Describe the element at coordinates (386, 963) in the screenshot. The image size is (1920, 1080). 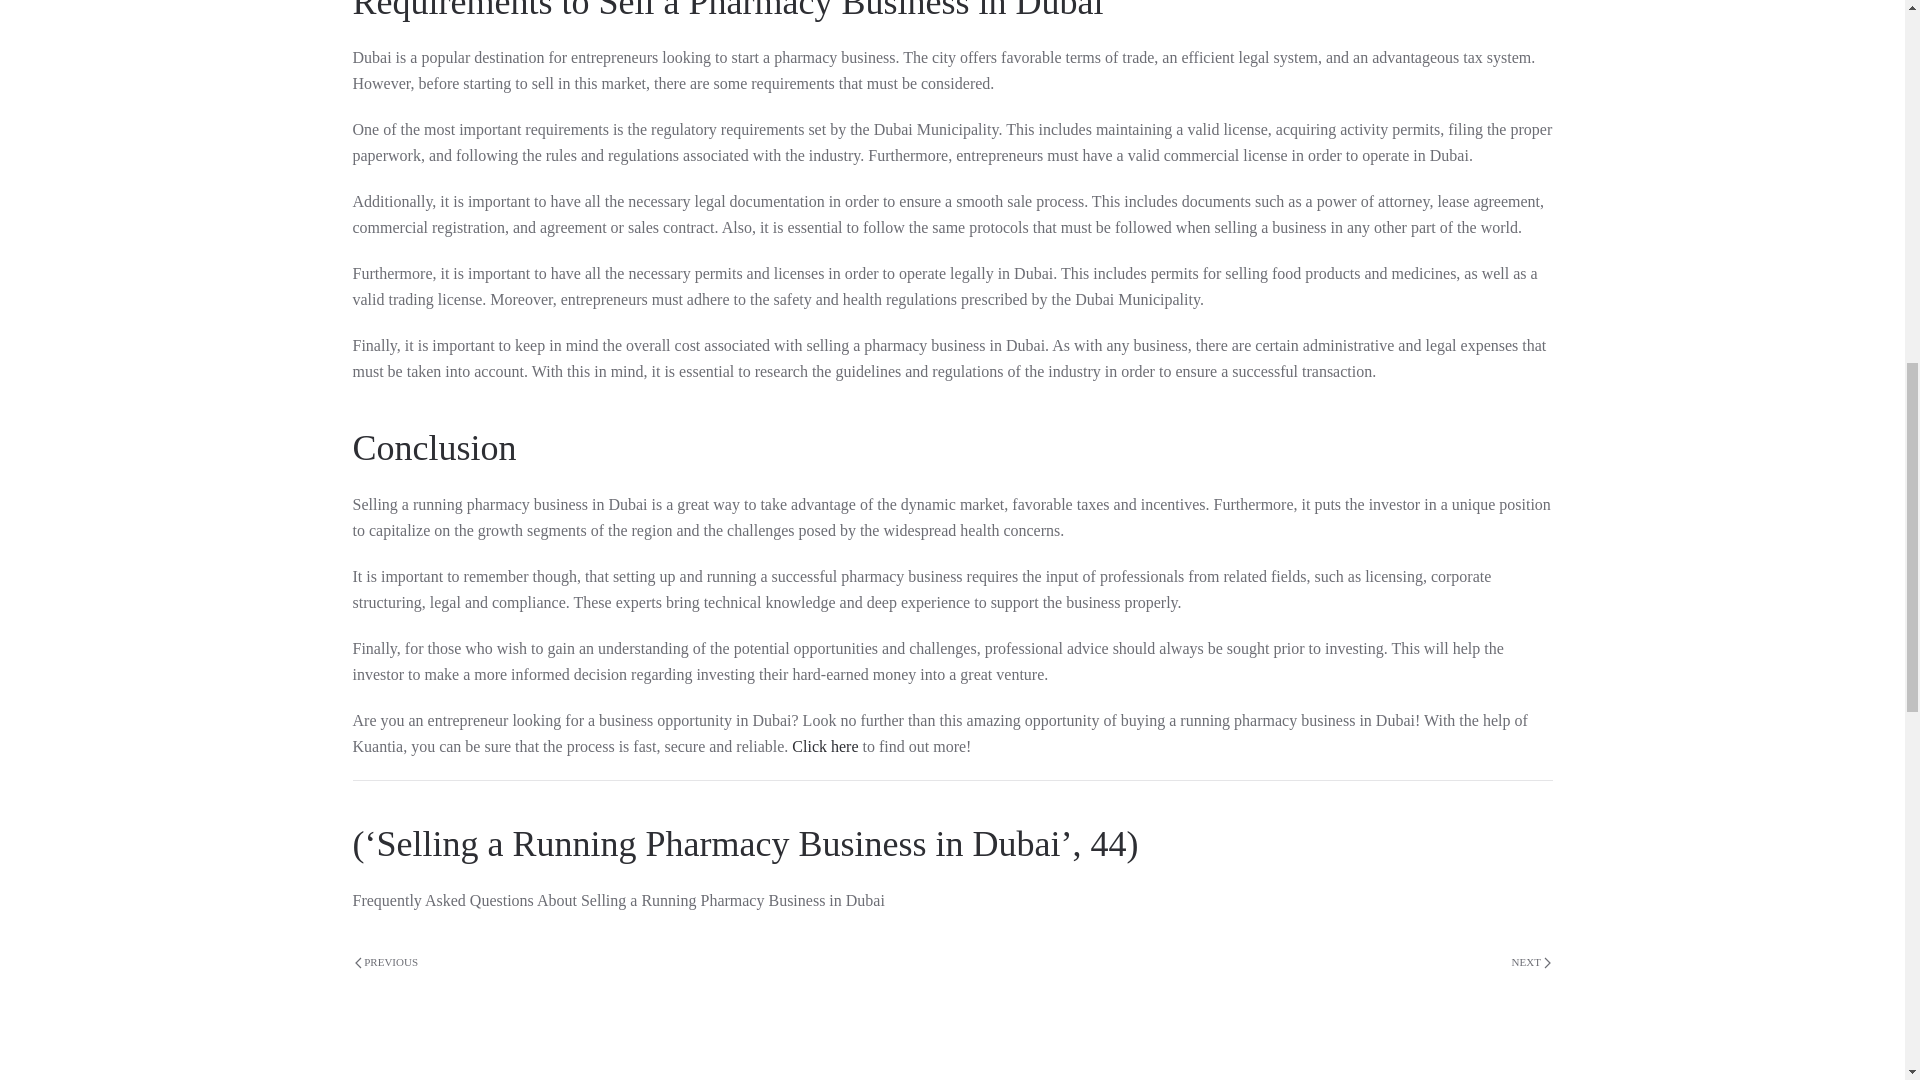
I see `PREVIOUS` at that location.